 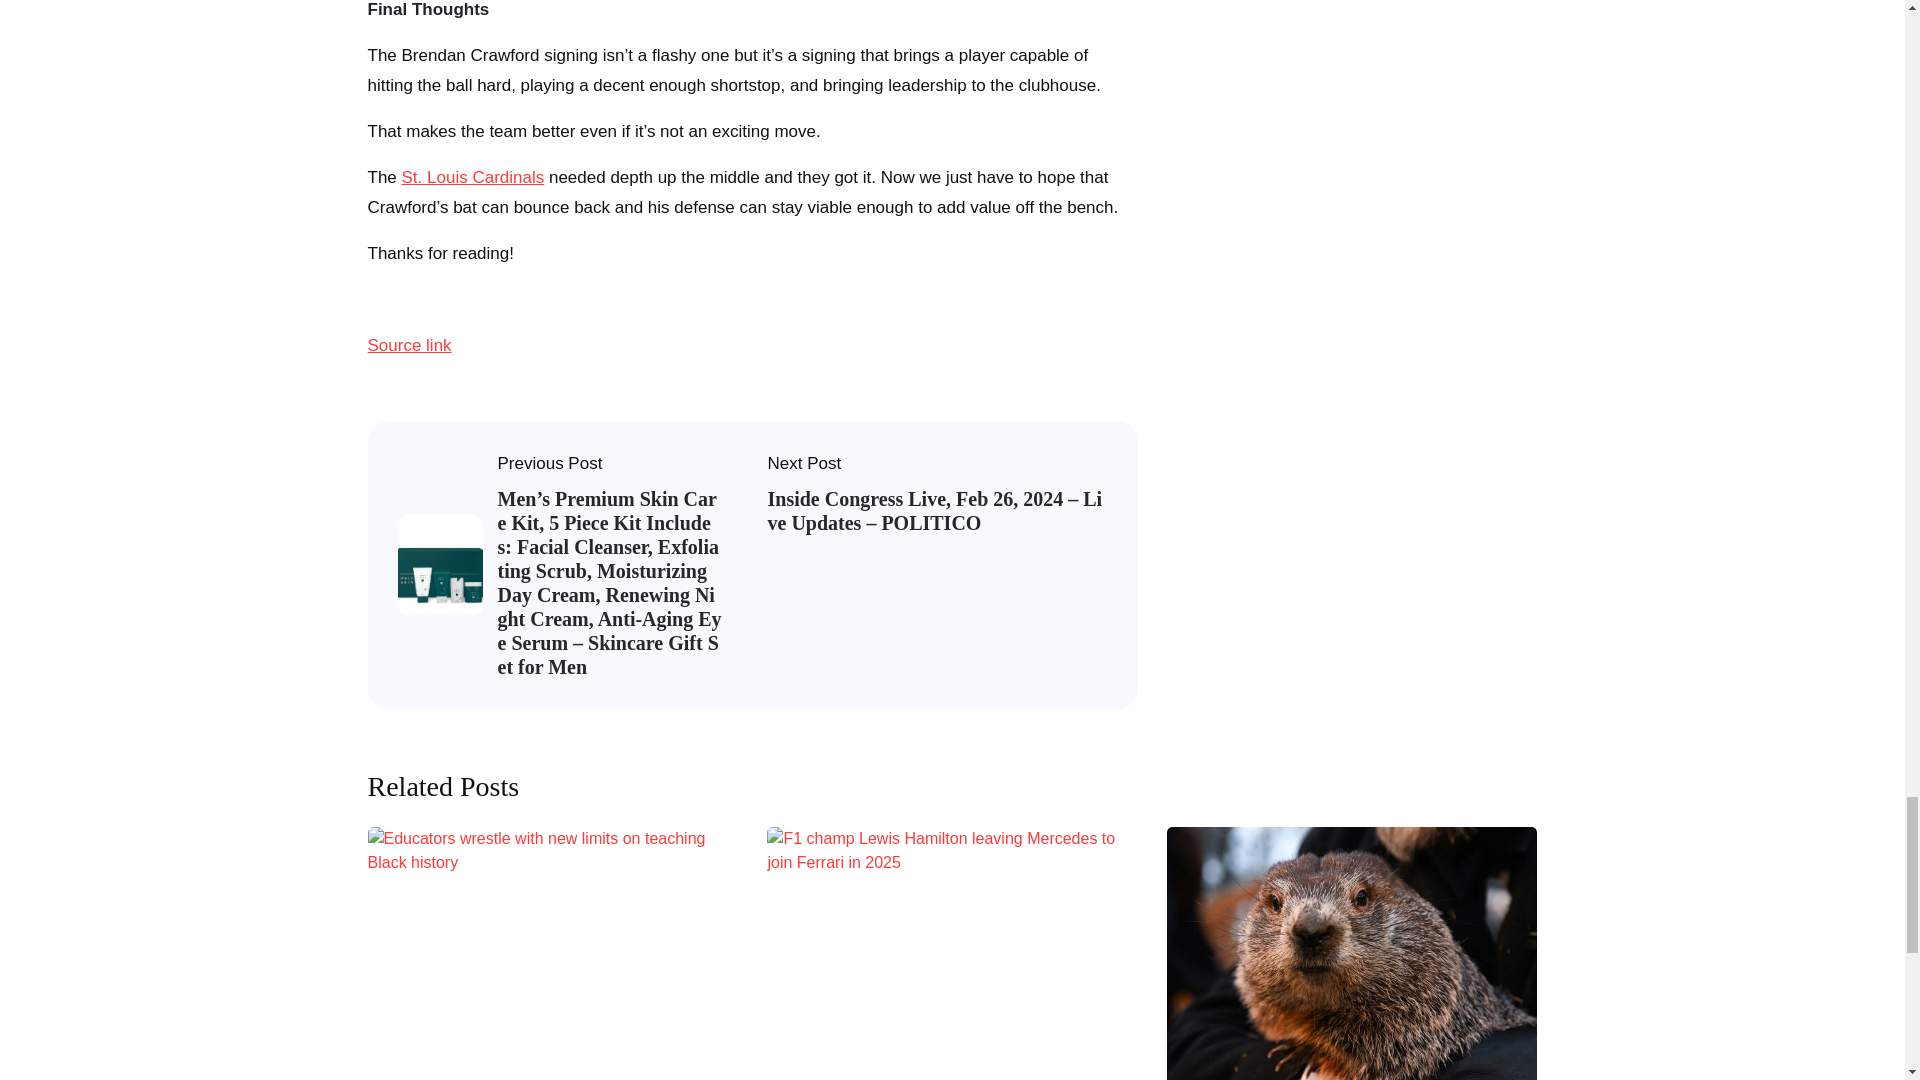 I want to click on St. Louis Cardinals, so click(x=473, y=178).